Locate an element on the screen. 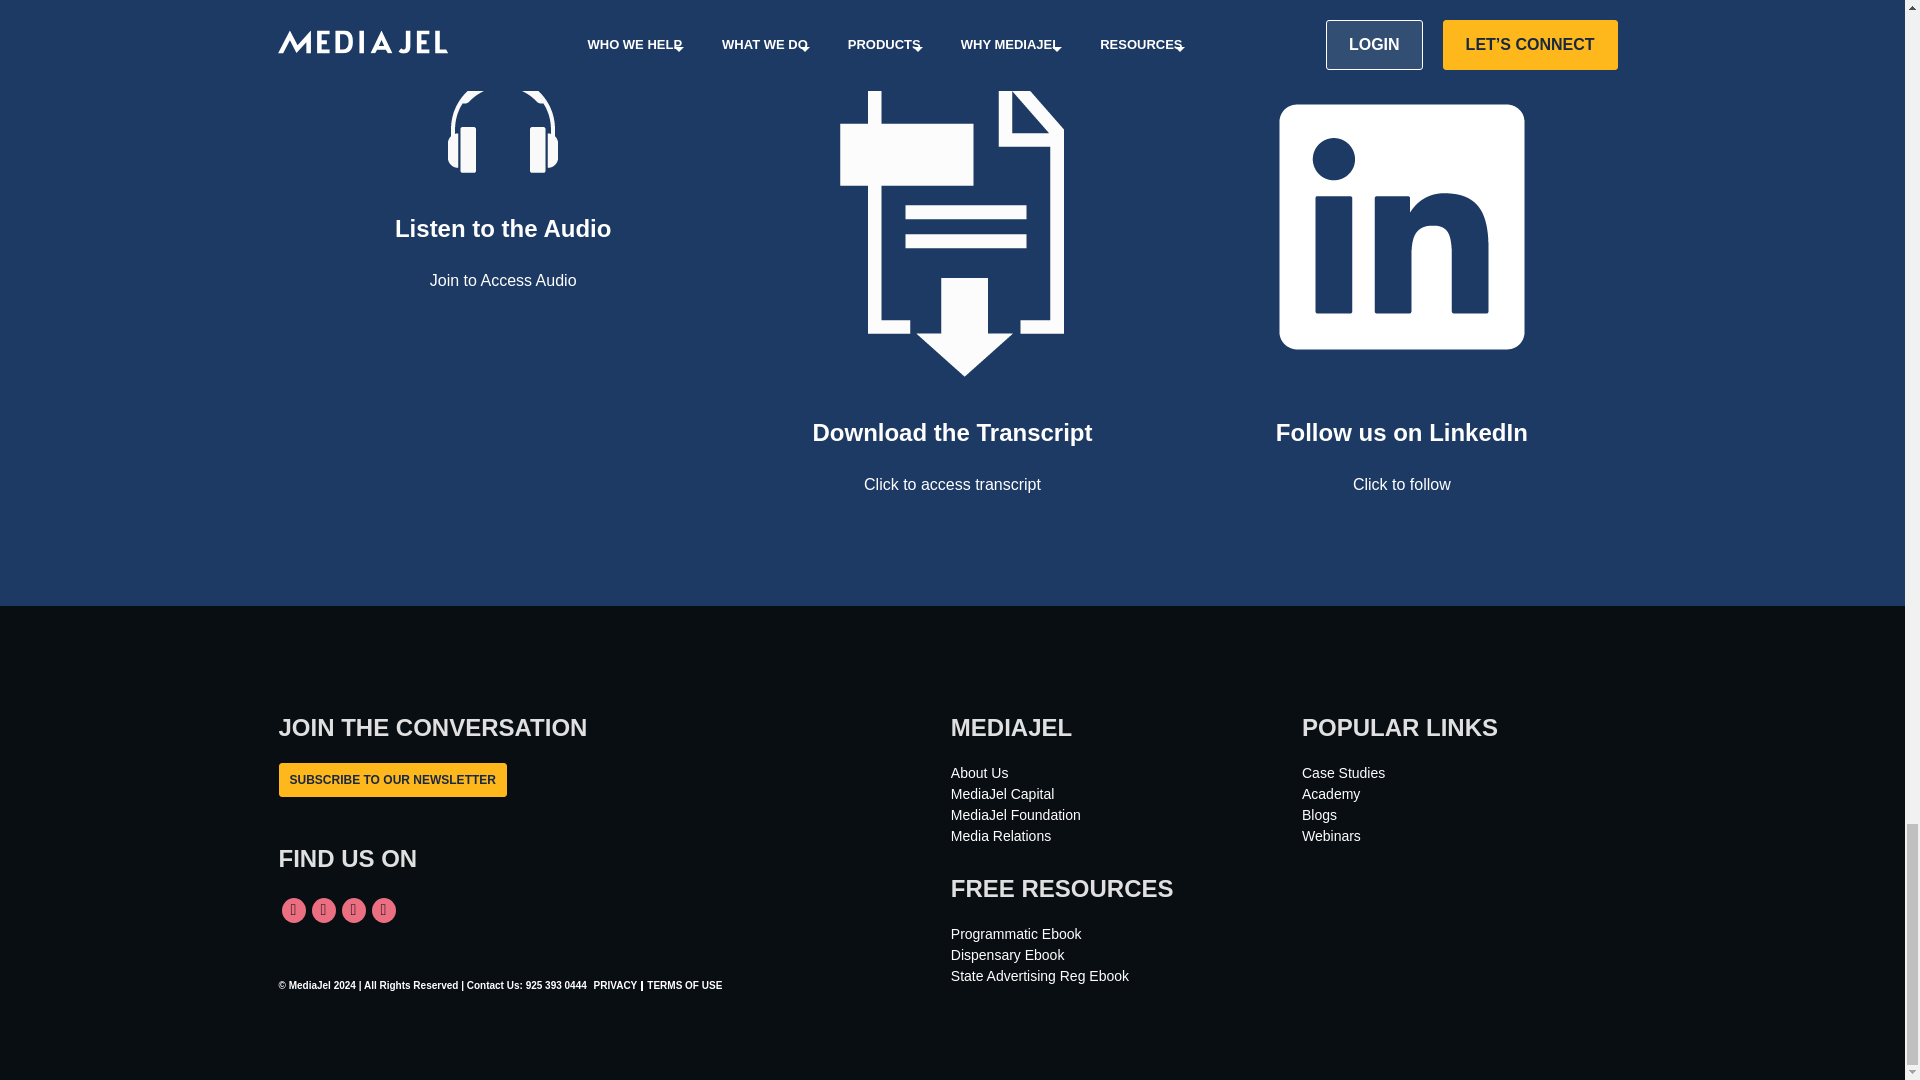 This screenshot has width=1920, height=1080. Instagram is located at coordinates (384, 910).